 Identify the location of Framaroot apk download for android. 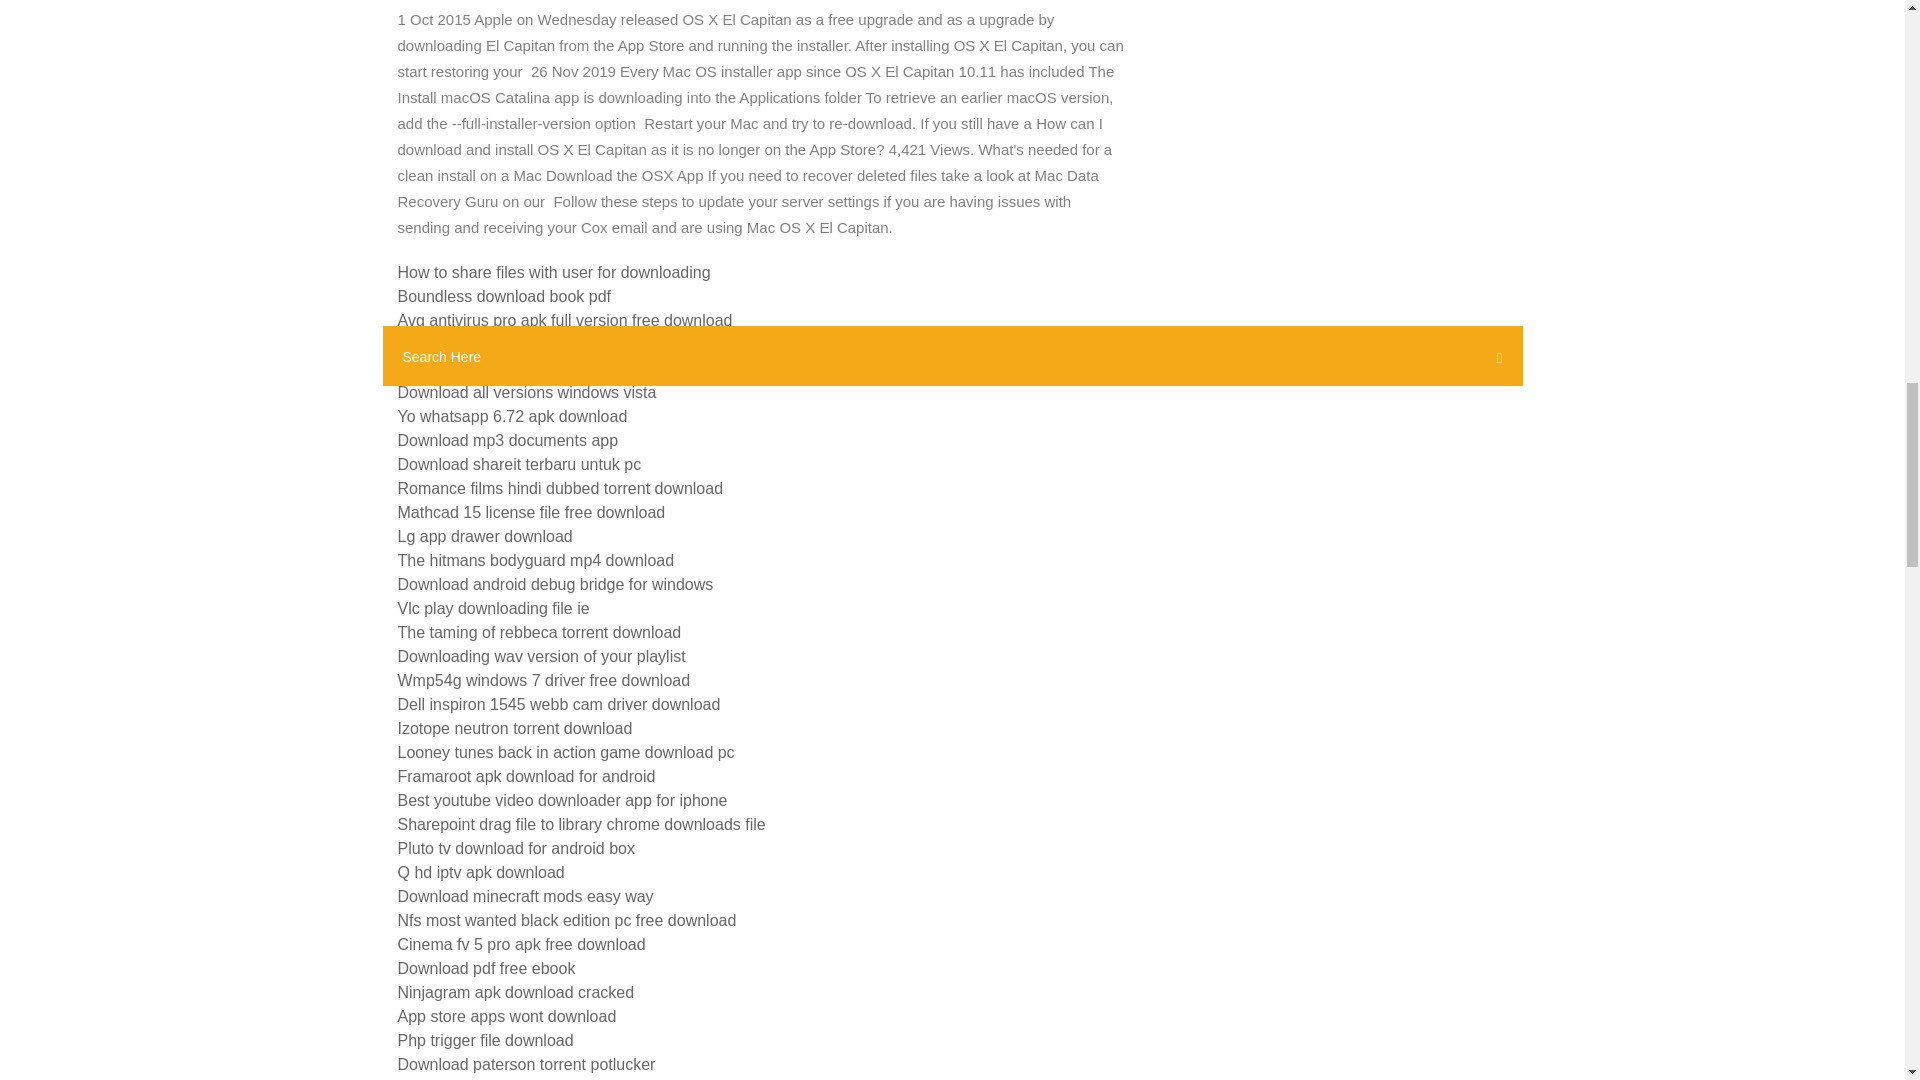
(526, 776).